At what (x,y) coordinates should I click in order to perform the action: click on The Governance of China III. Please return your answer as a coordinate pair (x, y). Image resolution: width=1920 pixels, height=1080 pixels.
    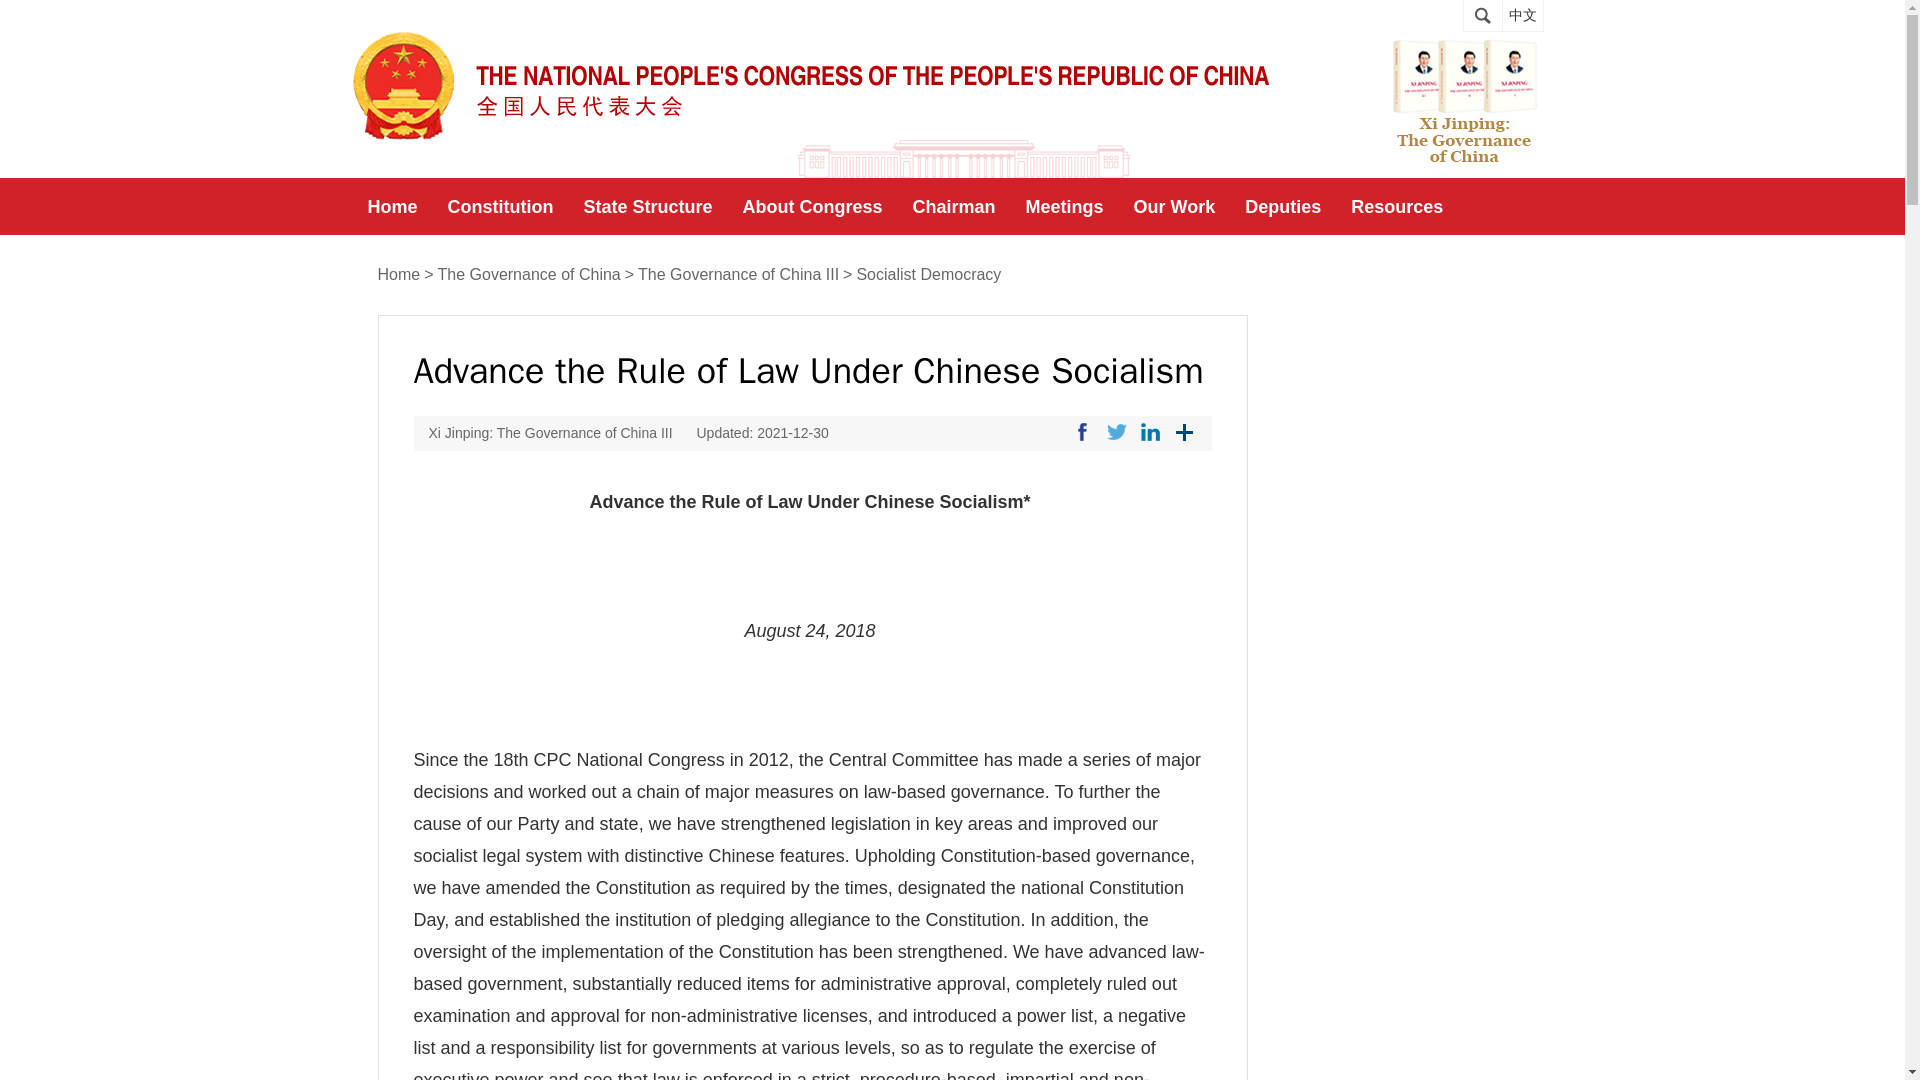
    Looking at the image, I should click on (738, 275).